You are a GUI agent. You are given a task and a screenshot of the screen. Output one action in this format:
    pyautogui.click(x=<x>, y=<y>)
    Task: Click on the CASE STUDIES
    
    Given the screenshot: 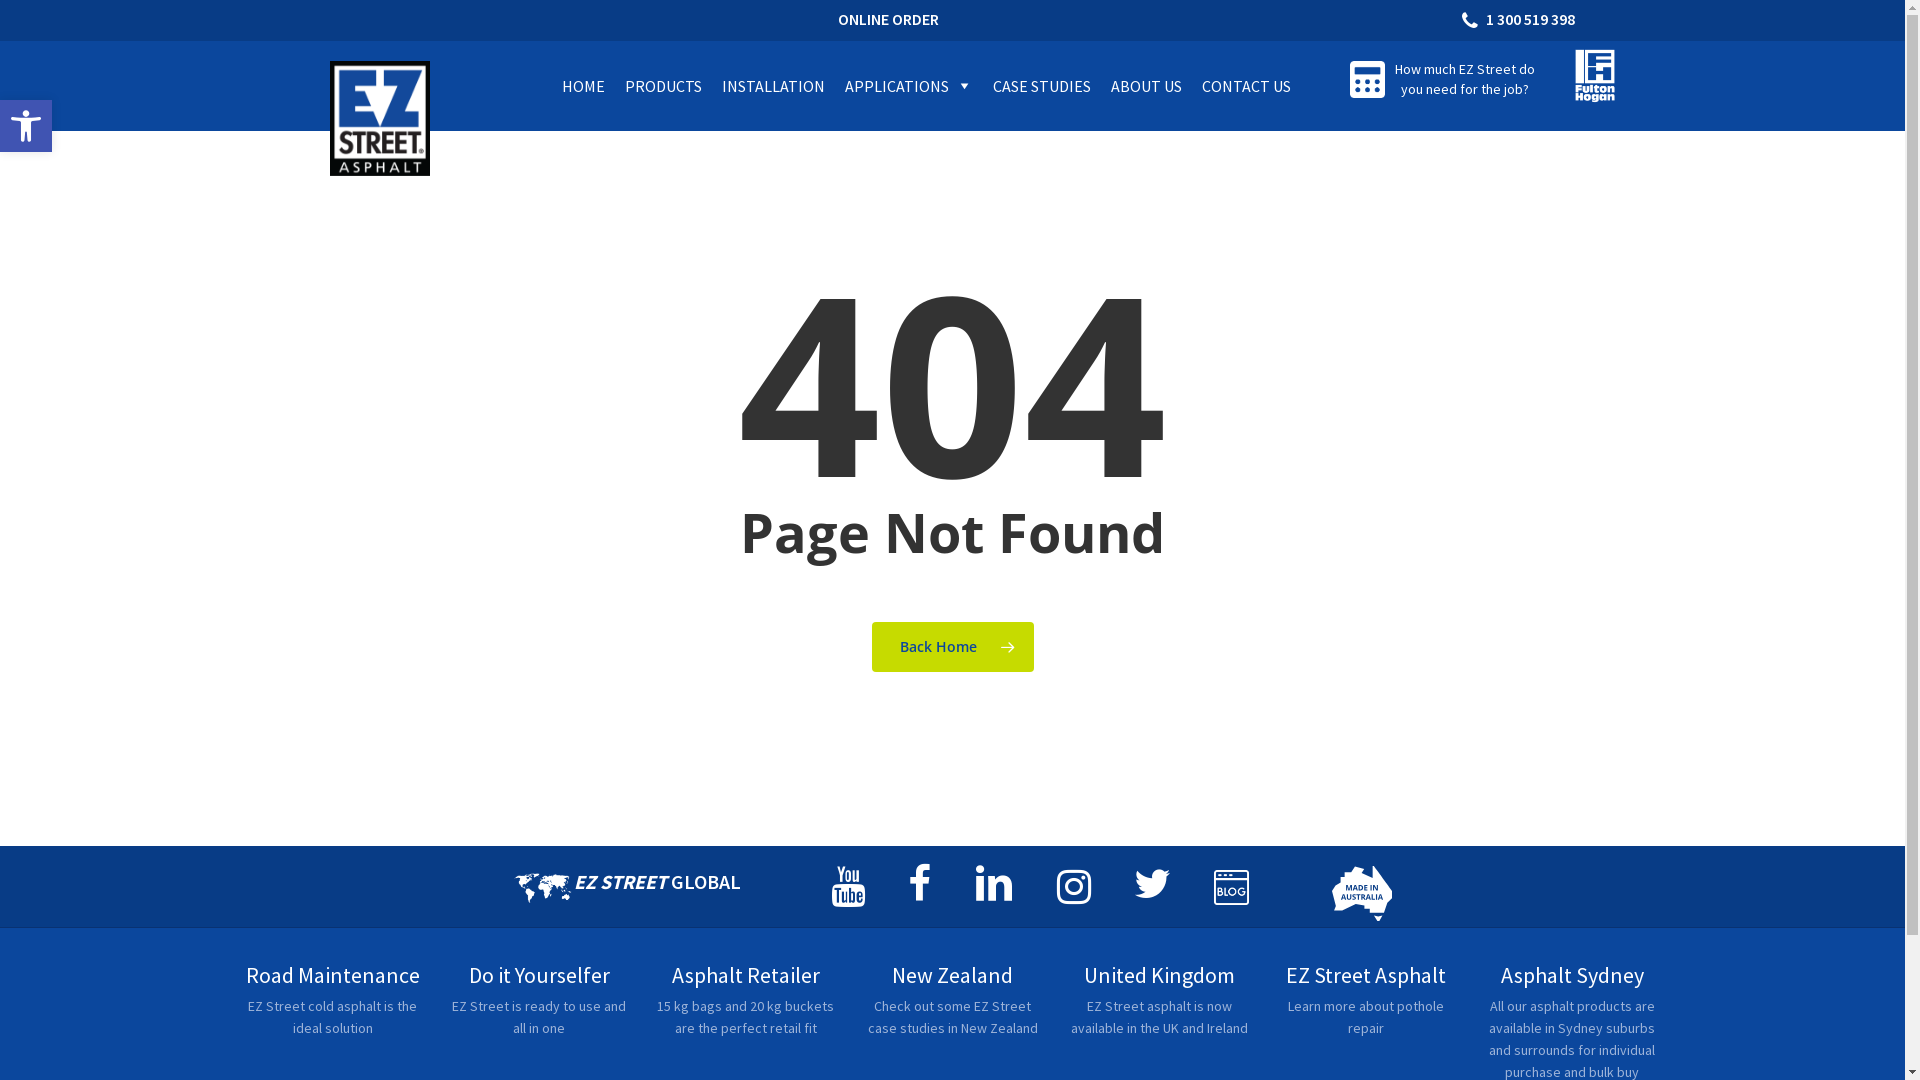 What is the action you would take?
    pyautogui.click(x=1042, y=86)
    